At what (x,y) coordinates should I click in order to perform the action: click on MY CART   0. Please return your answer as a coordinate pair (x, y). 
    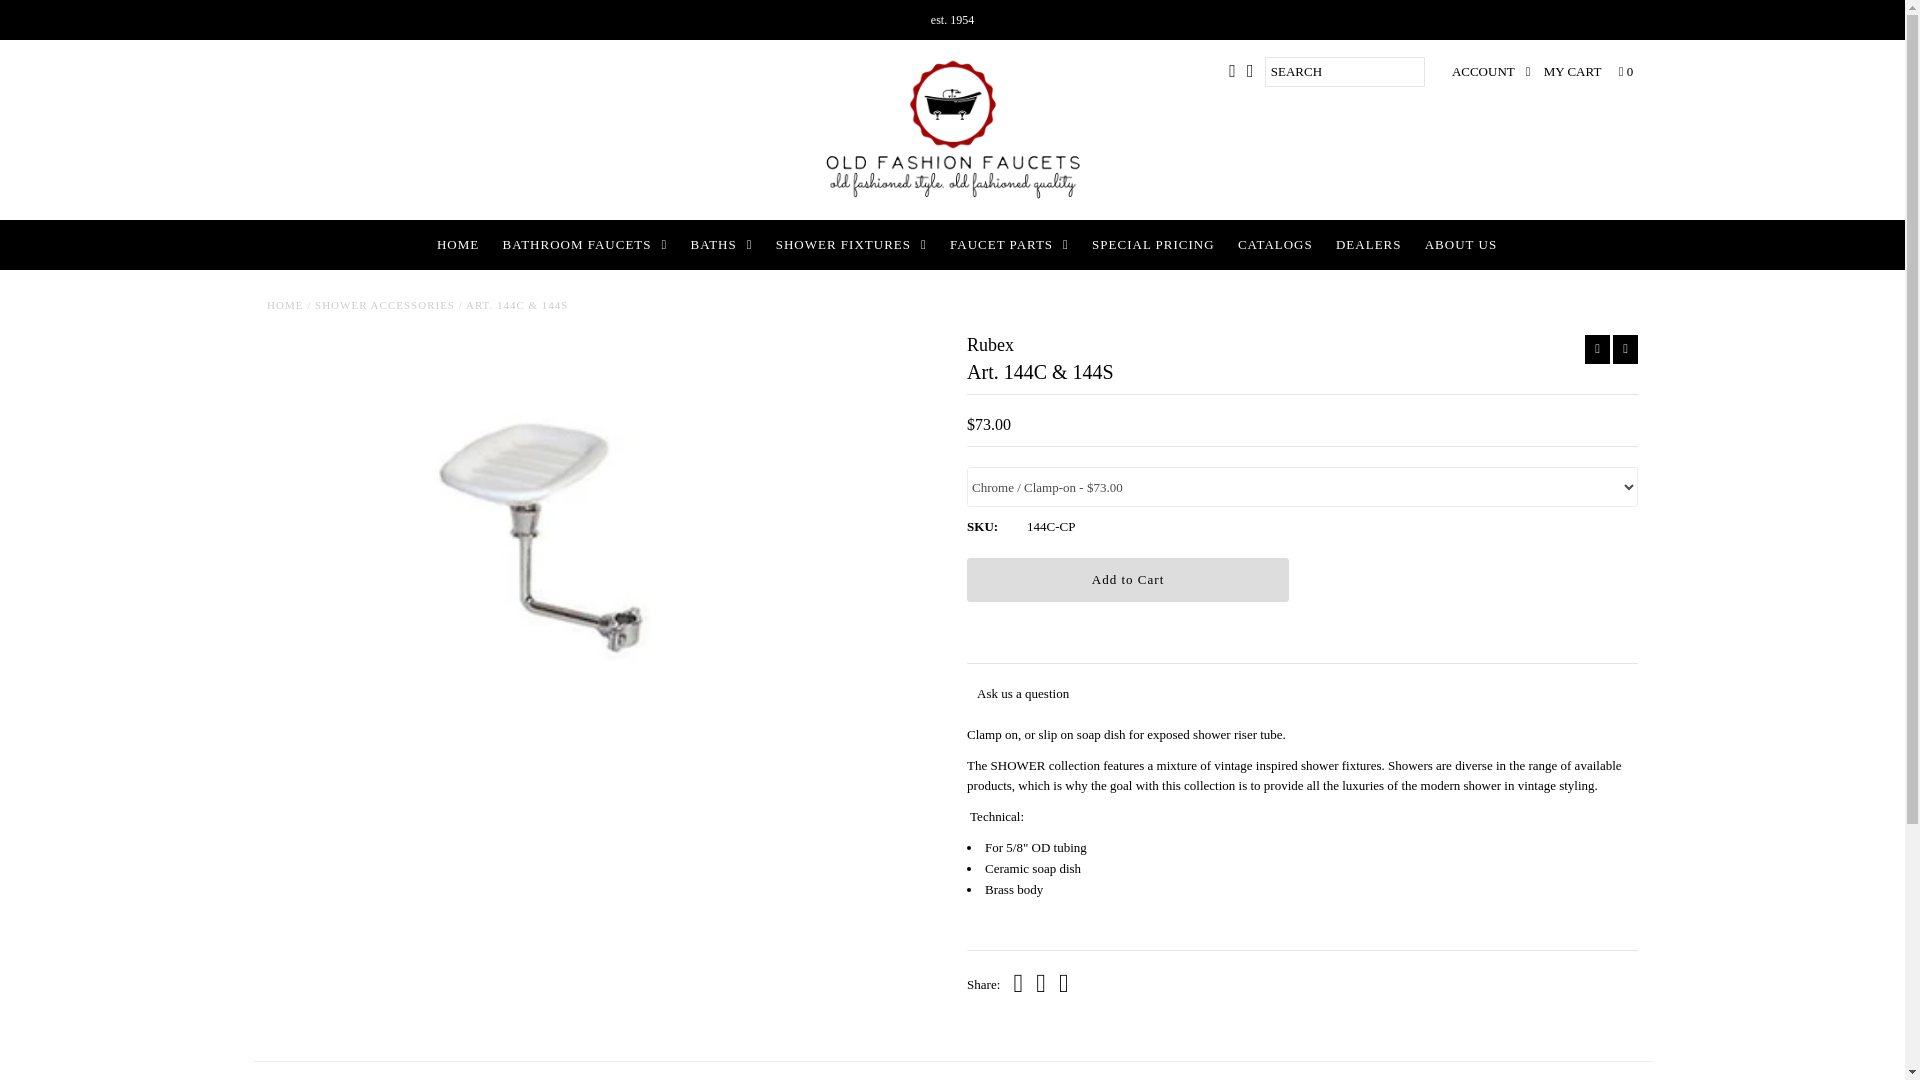
    Looking at the image, I should click on (1588, 72).